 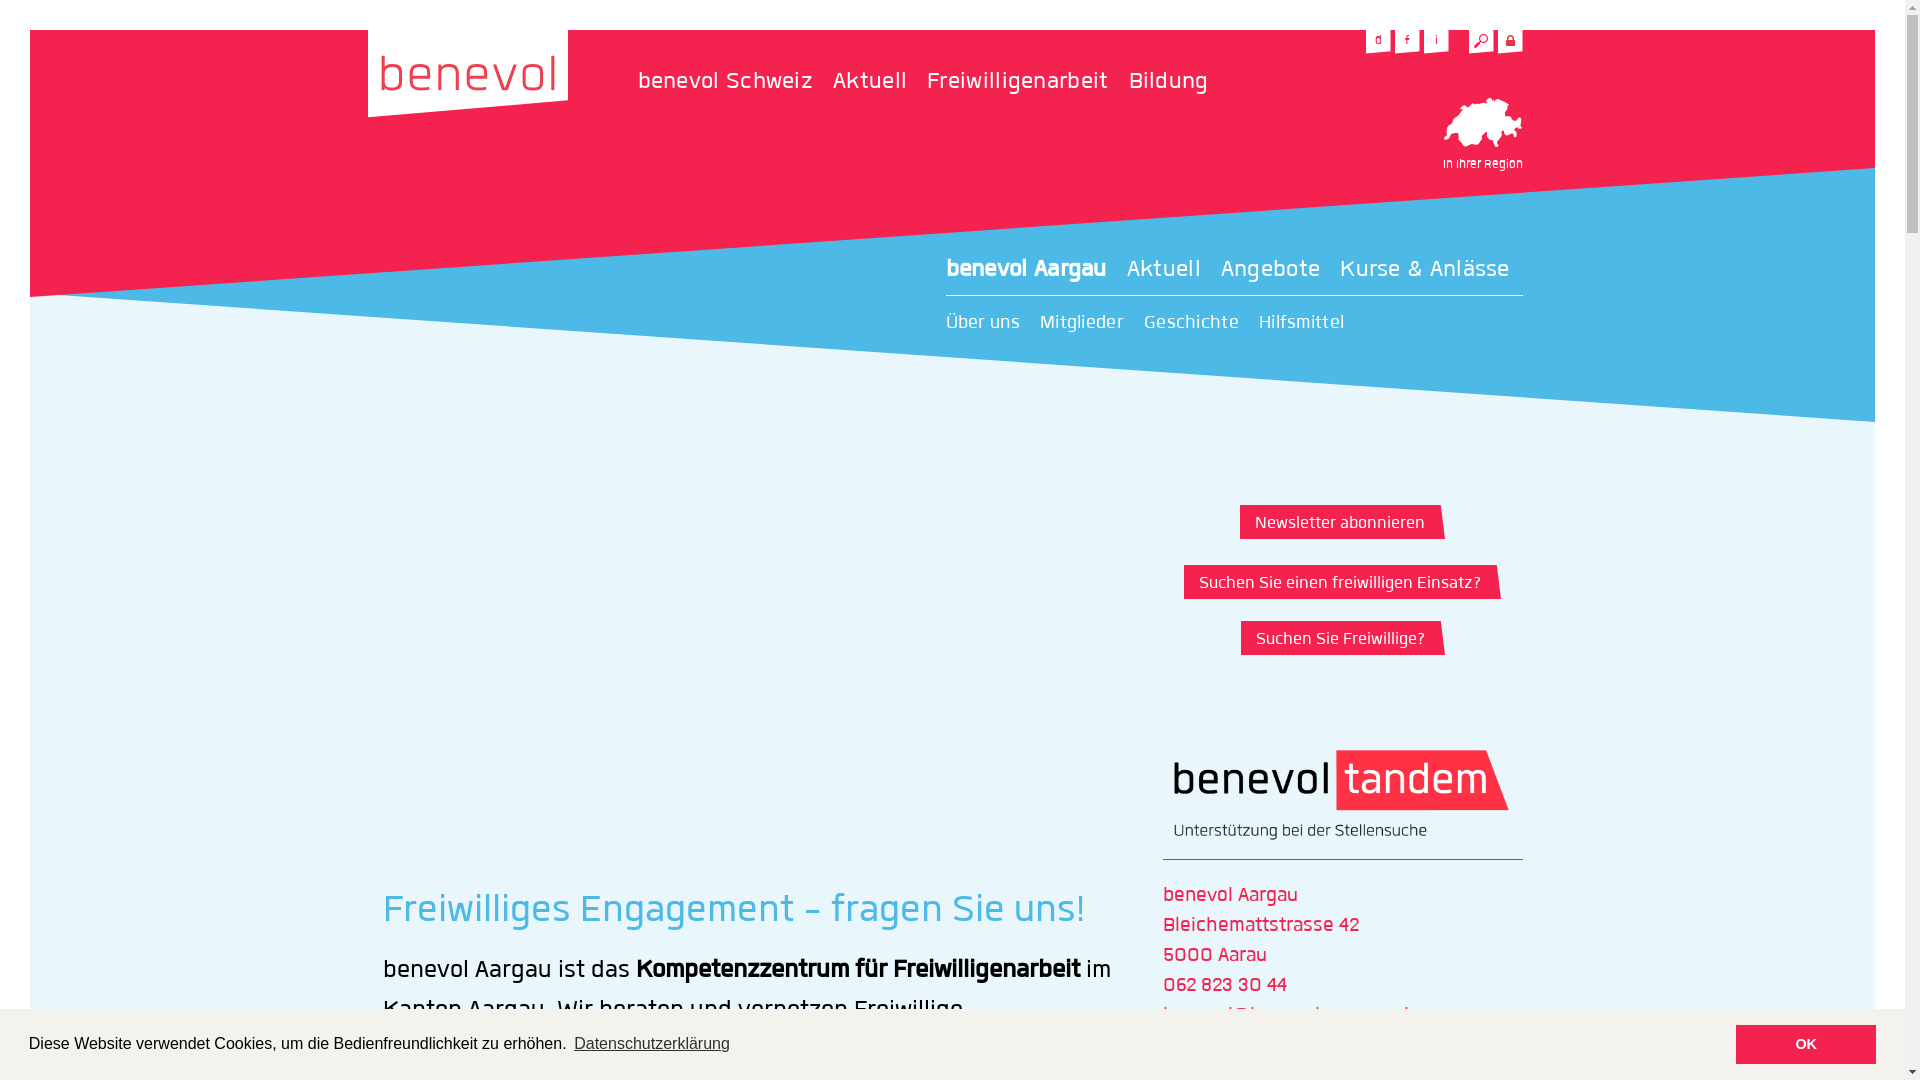 I want to click on Mitglieder, so click(x=1092, y=323).